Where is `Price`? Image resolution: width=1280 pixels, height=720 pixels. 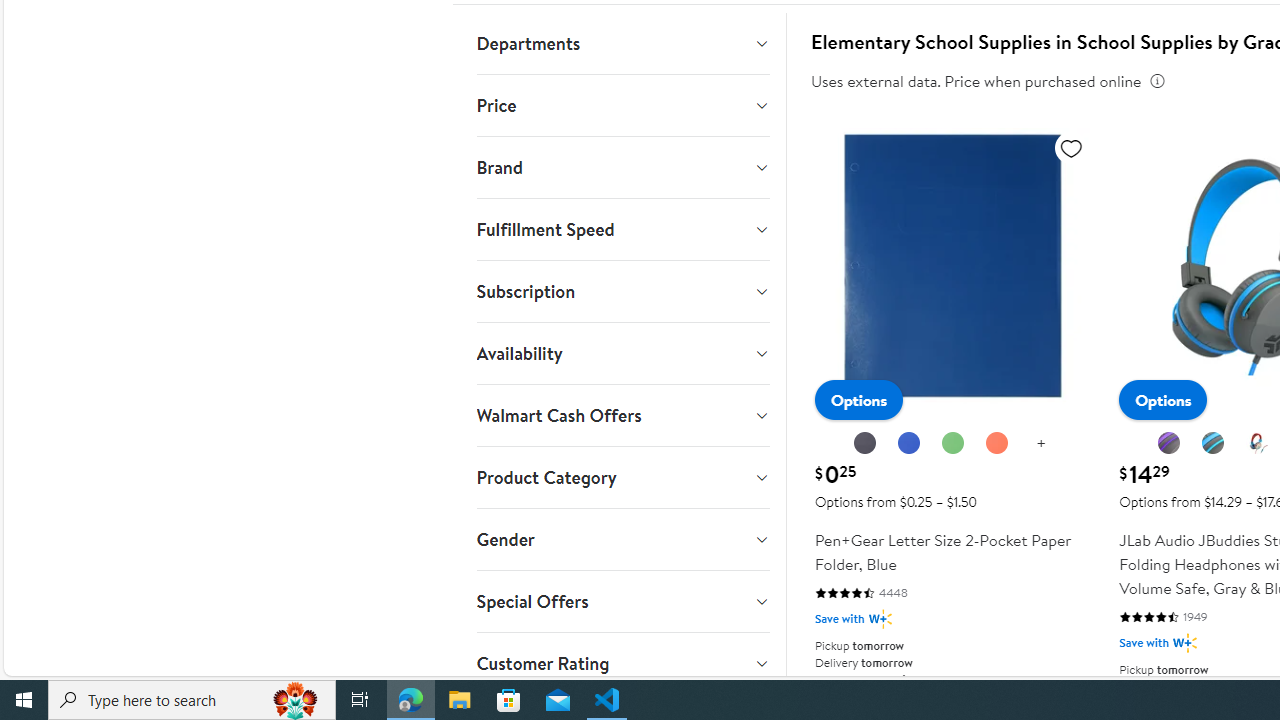
Price is located at coordinates (622, 105).